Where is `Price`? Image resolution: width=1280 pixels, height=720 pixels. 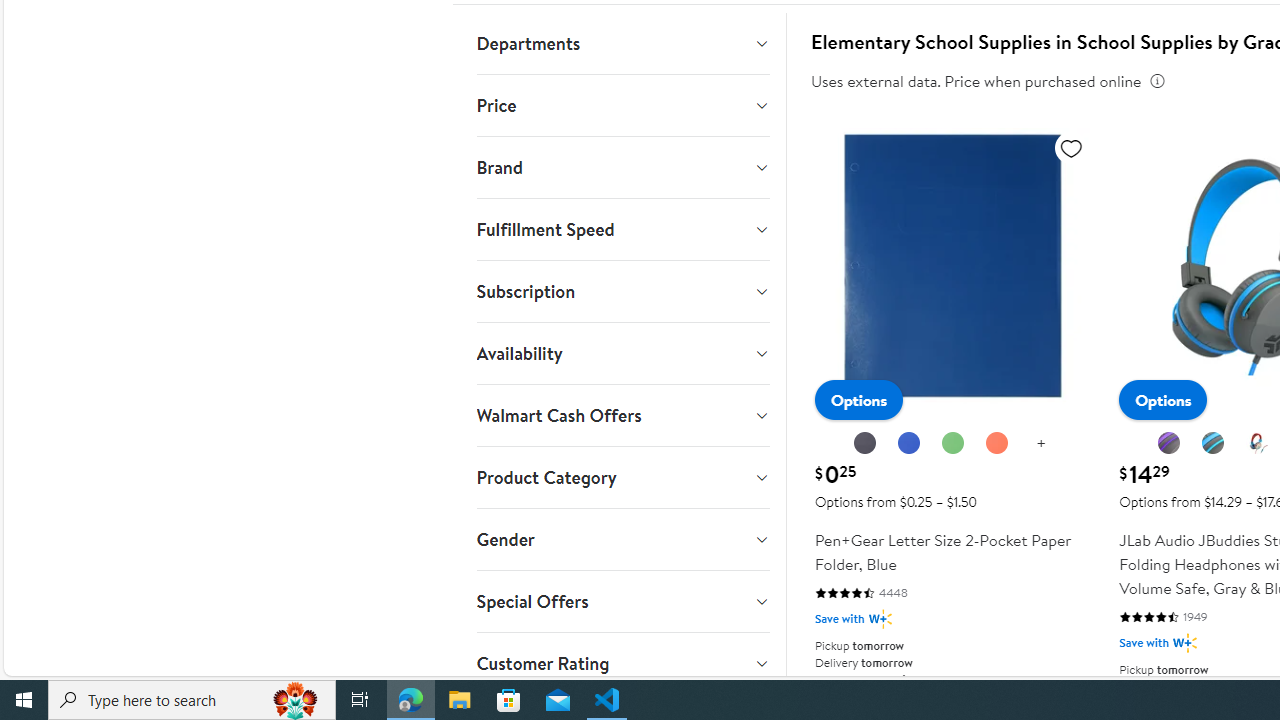
Price is located at coordinates (622, 105).